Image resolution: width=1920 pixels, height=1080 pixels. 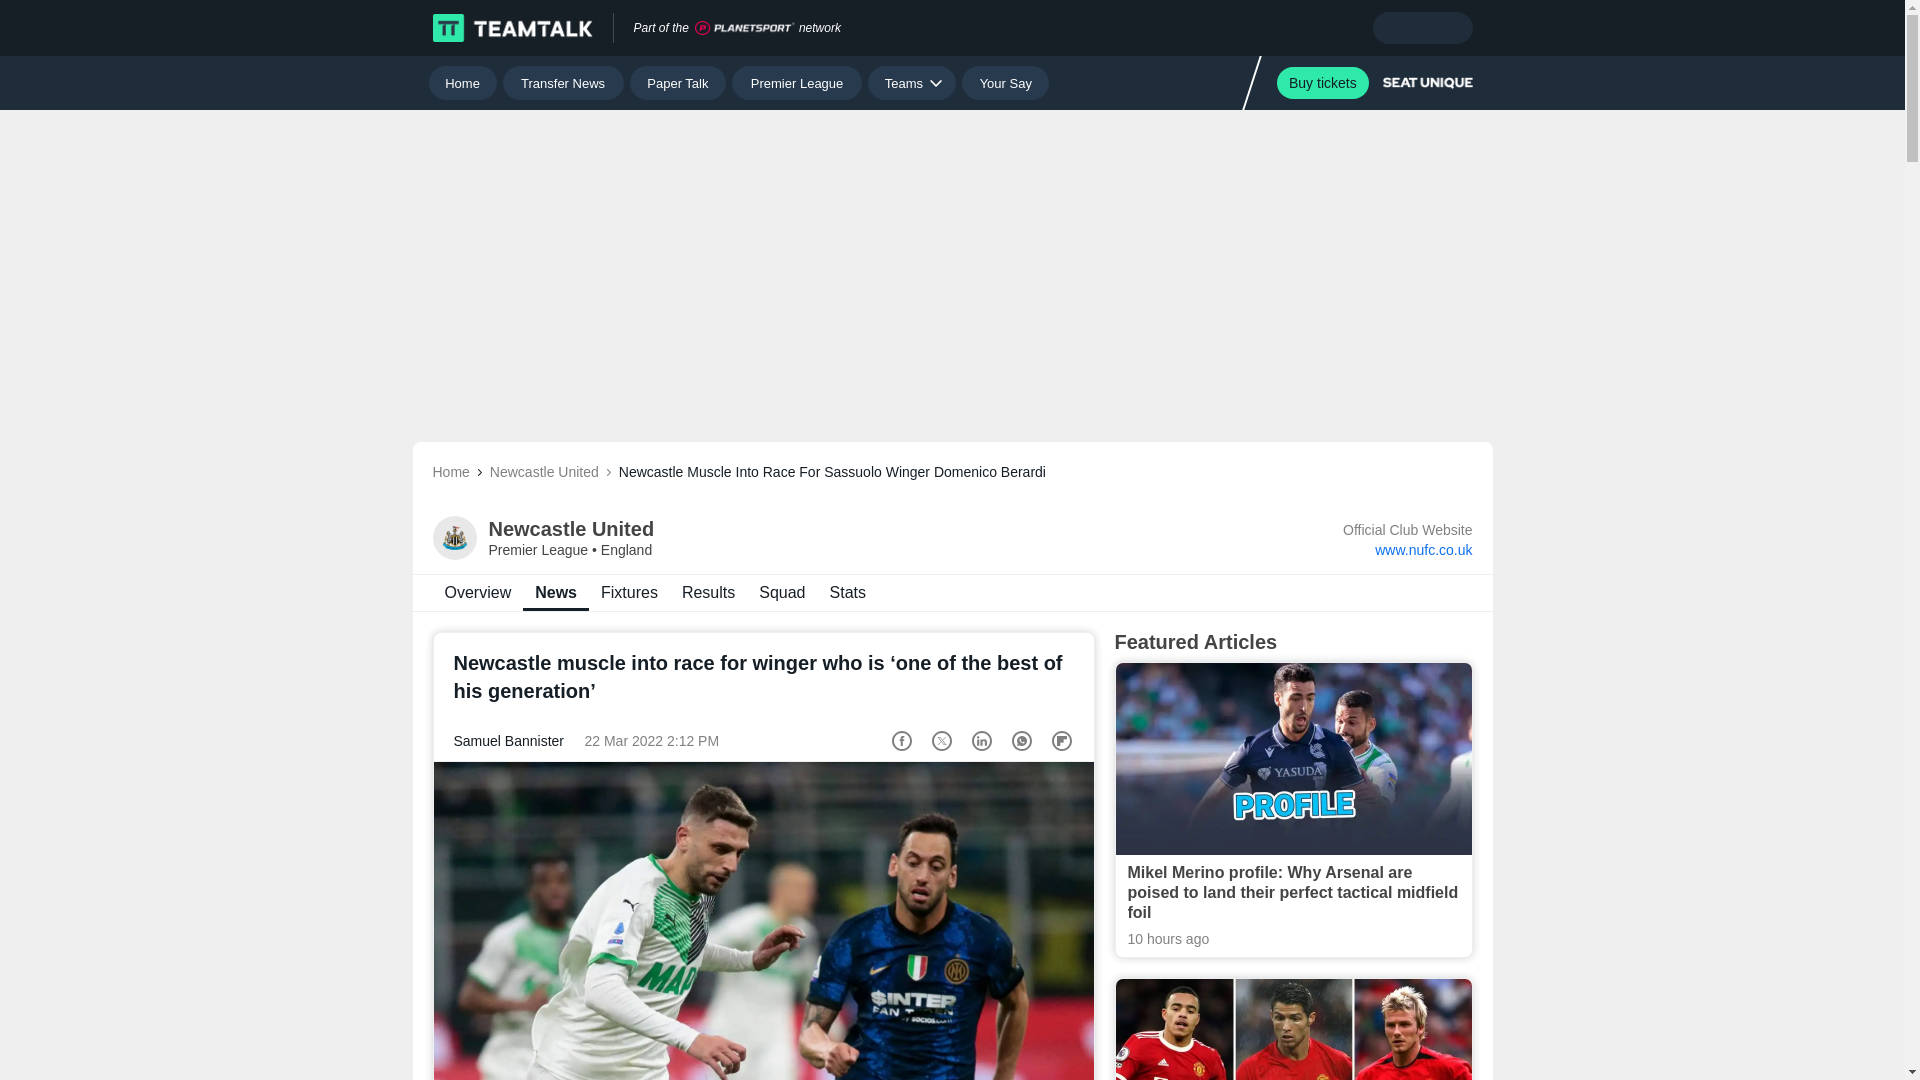 What do you see at coordinates (764, 921) in the screenshot?
I see `Domenico Berardi dribbling alongside Hakan Calhanoglu` at bounding box center [764, 921].